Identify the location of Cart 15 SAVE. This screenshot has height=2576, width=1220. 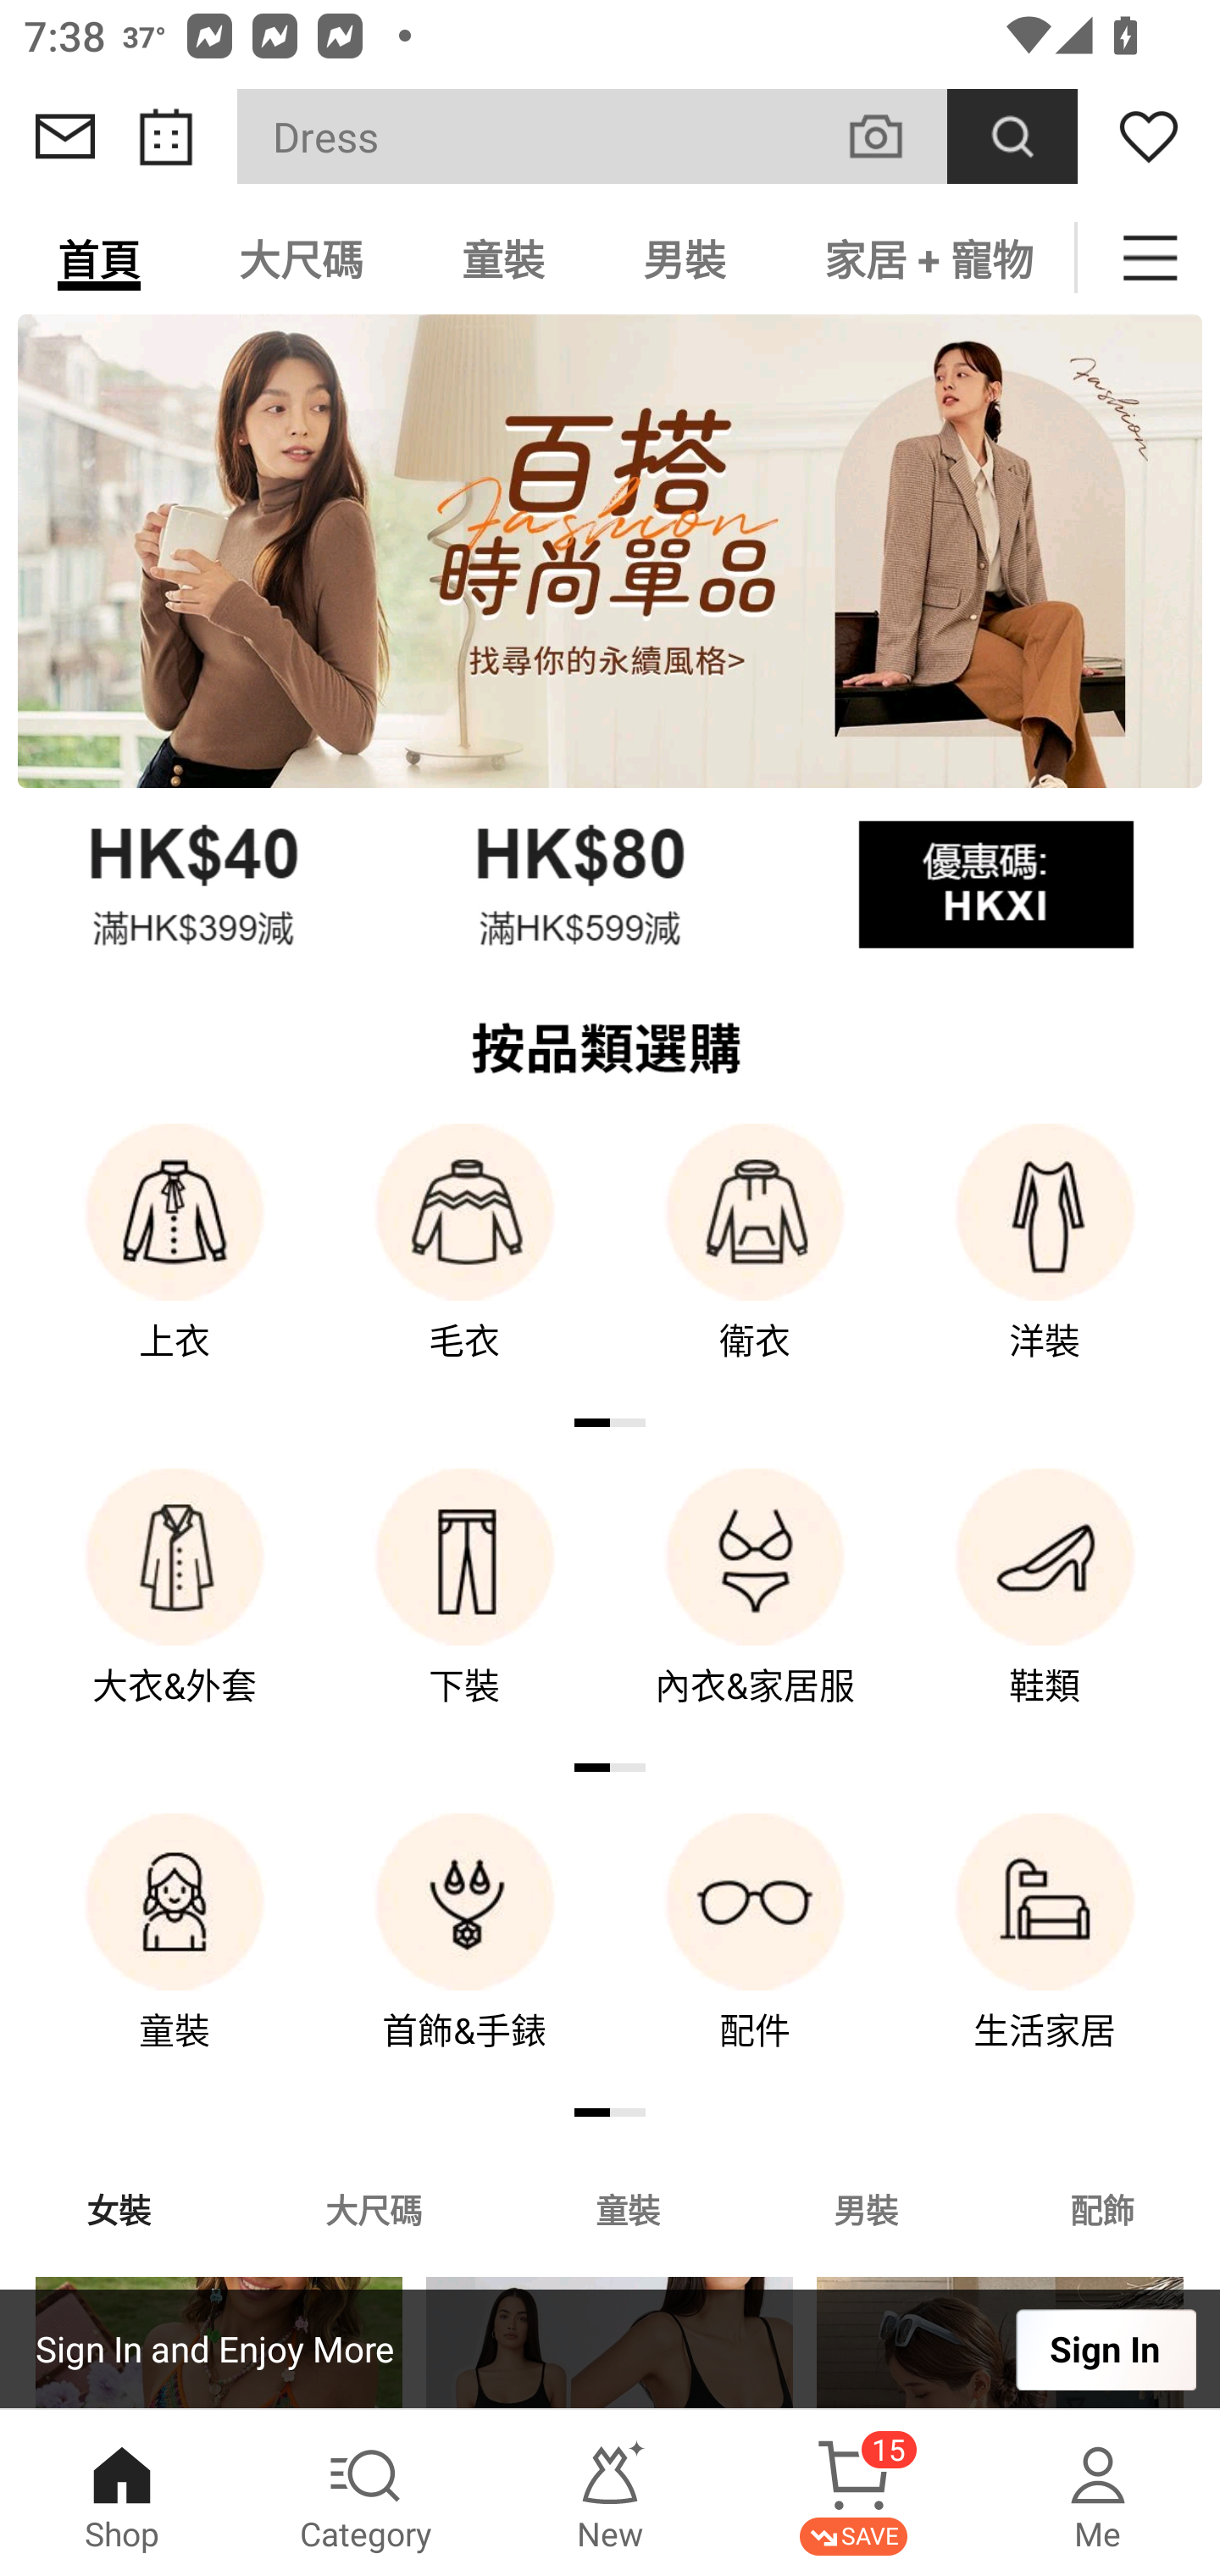
(854, 2493).